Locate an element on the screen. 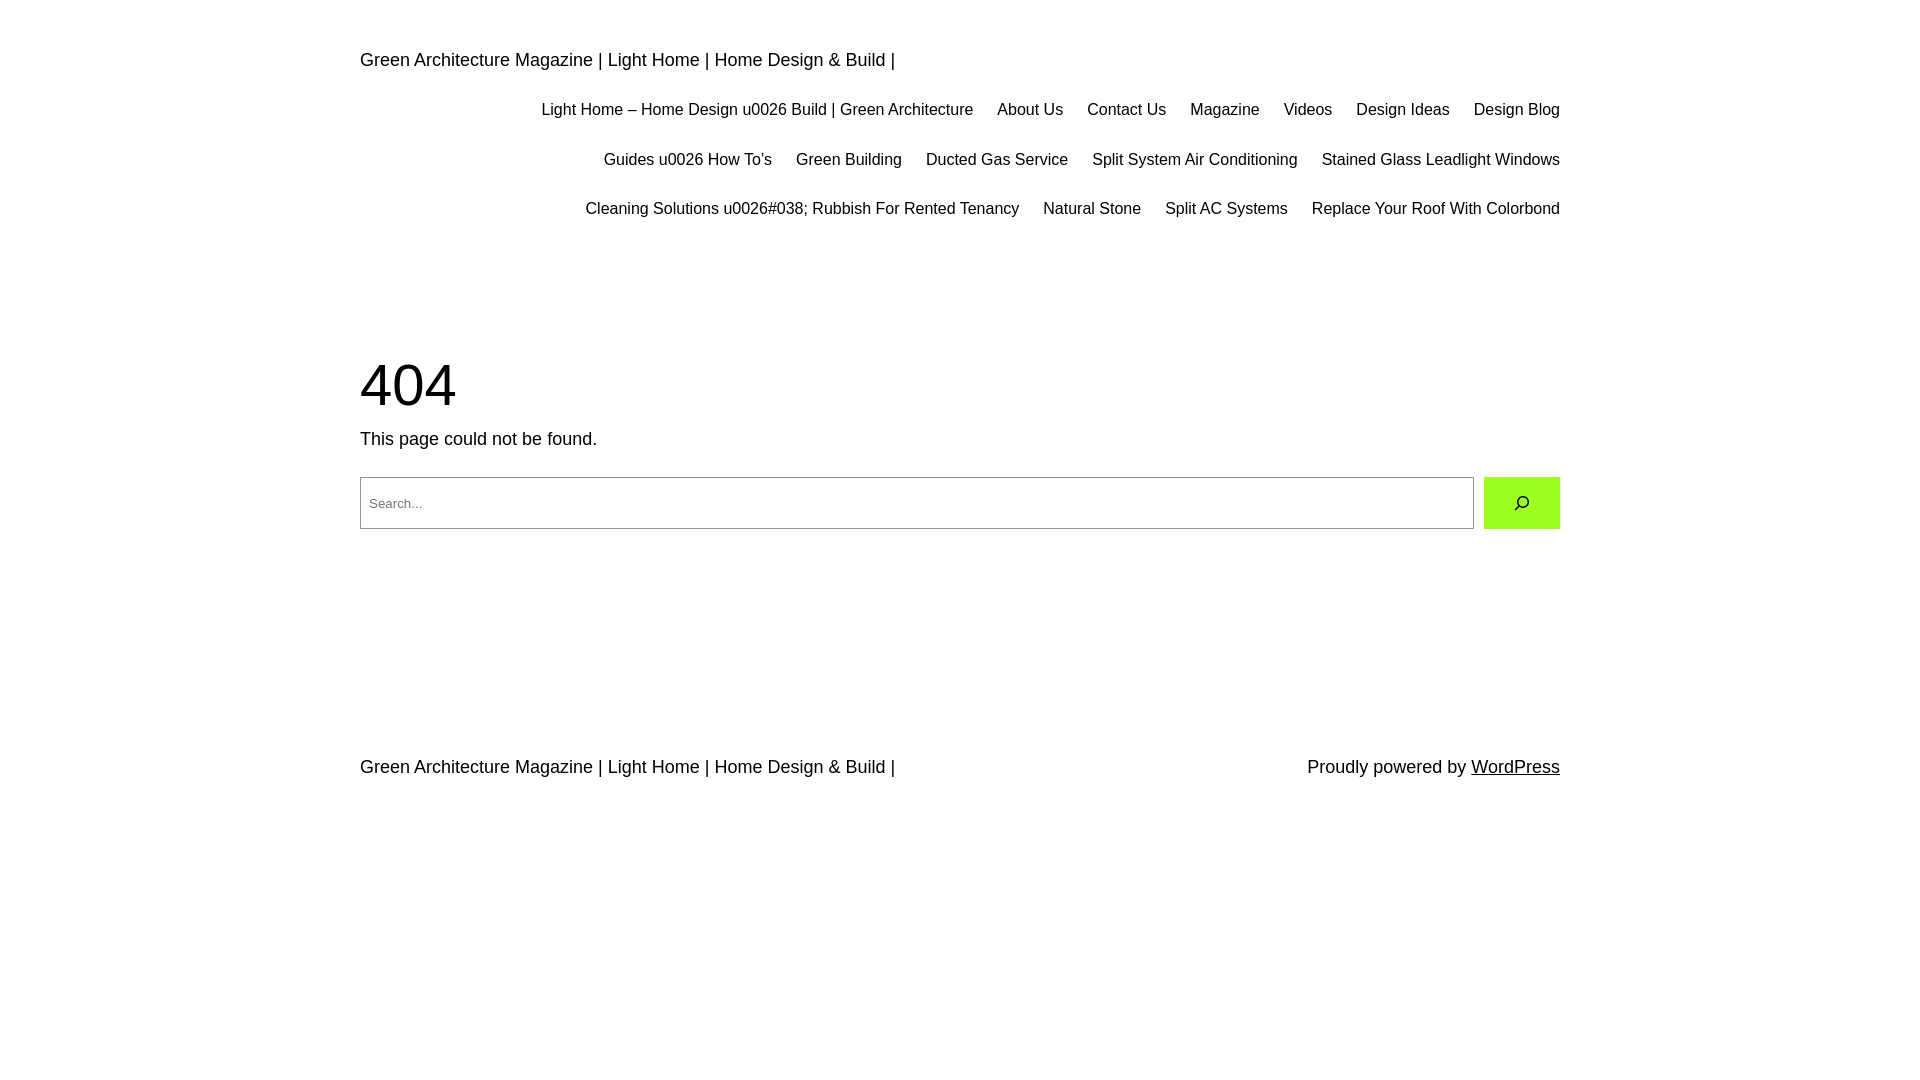  Green Building is located at coordinates (849, 160).